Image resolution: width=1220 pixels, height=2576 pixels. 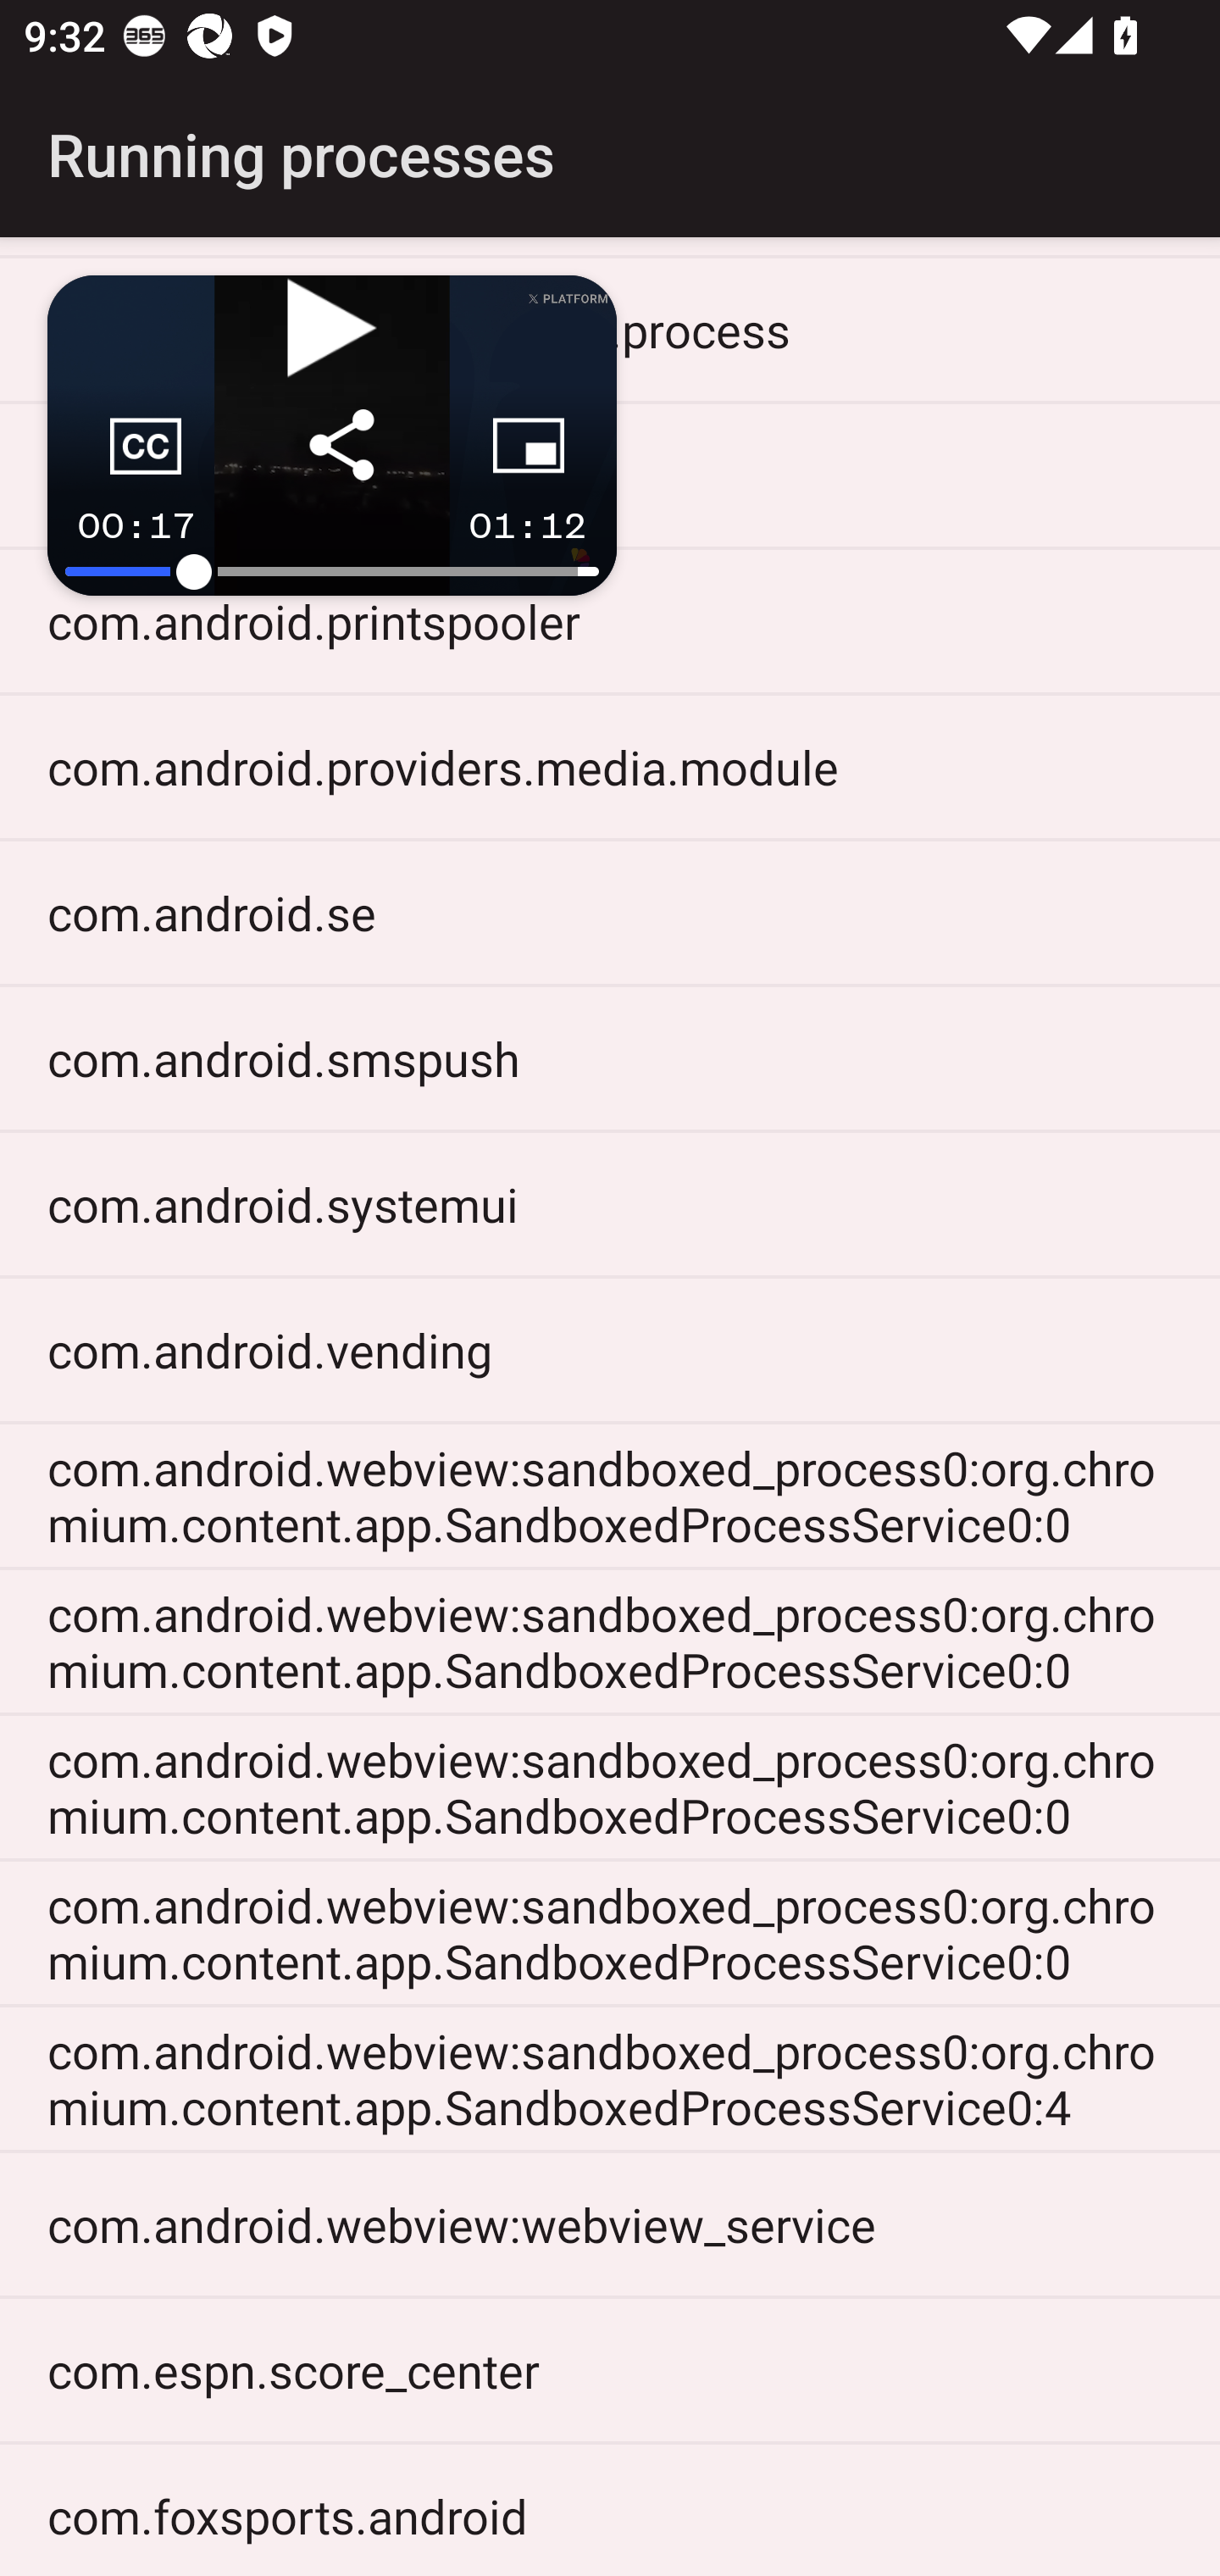 What do you see at coordinates (610, 1349) in the screenshot?
I see `com.android.vending` at bounding box center [610, 1349].